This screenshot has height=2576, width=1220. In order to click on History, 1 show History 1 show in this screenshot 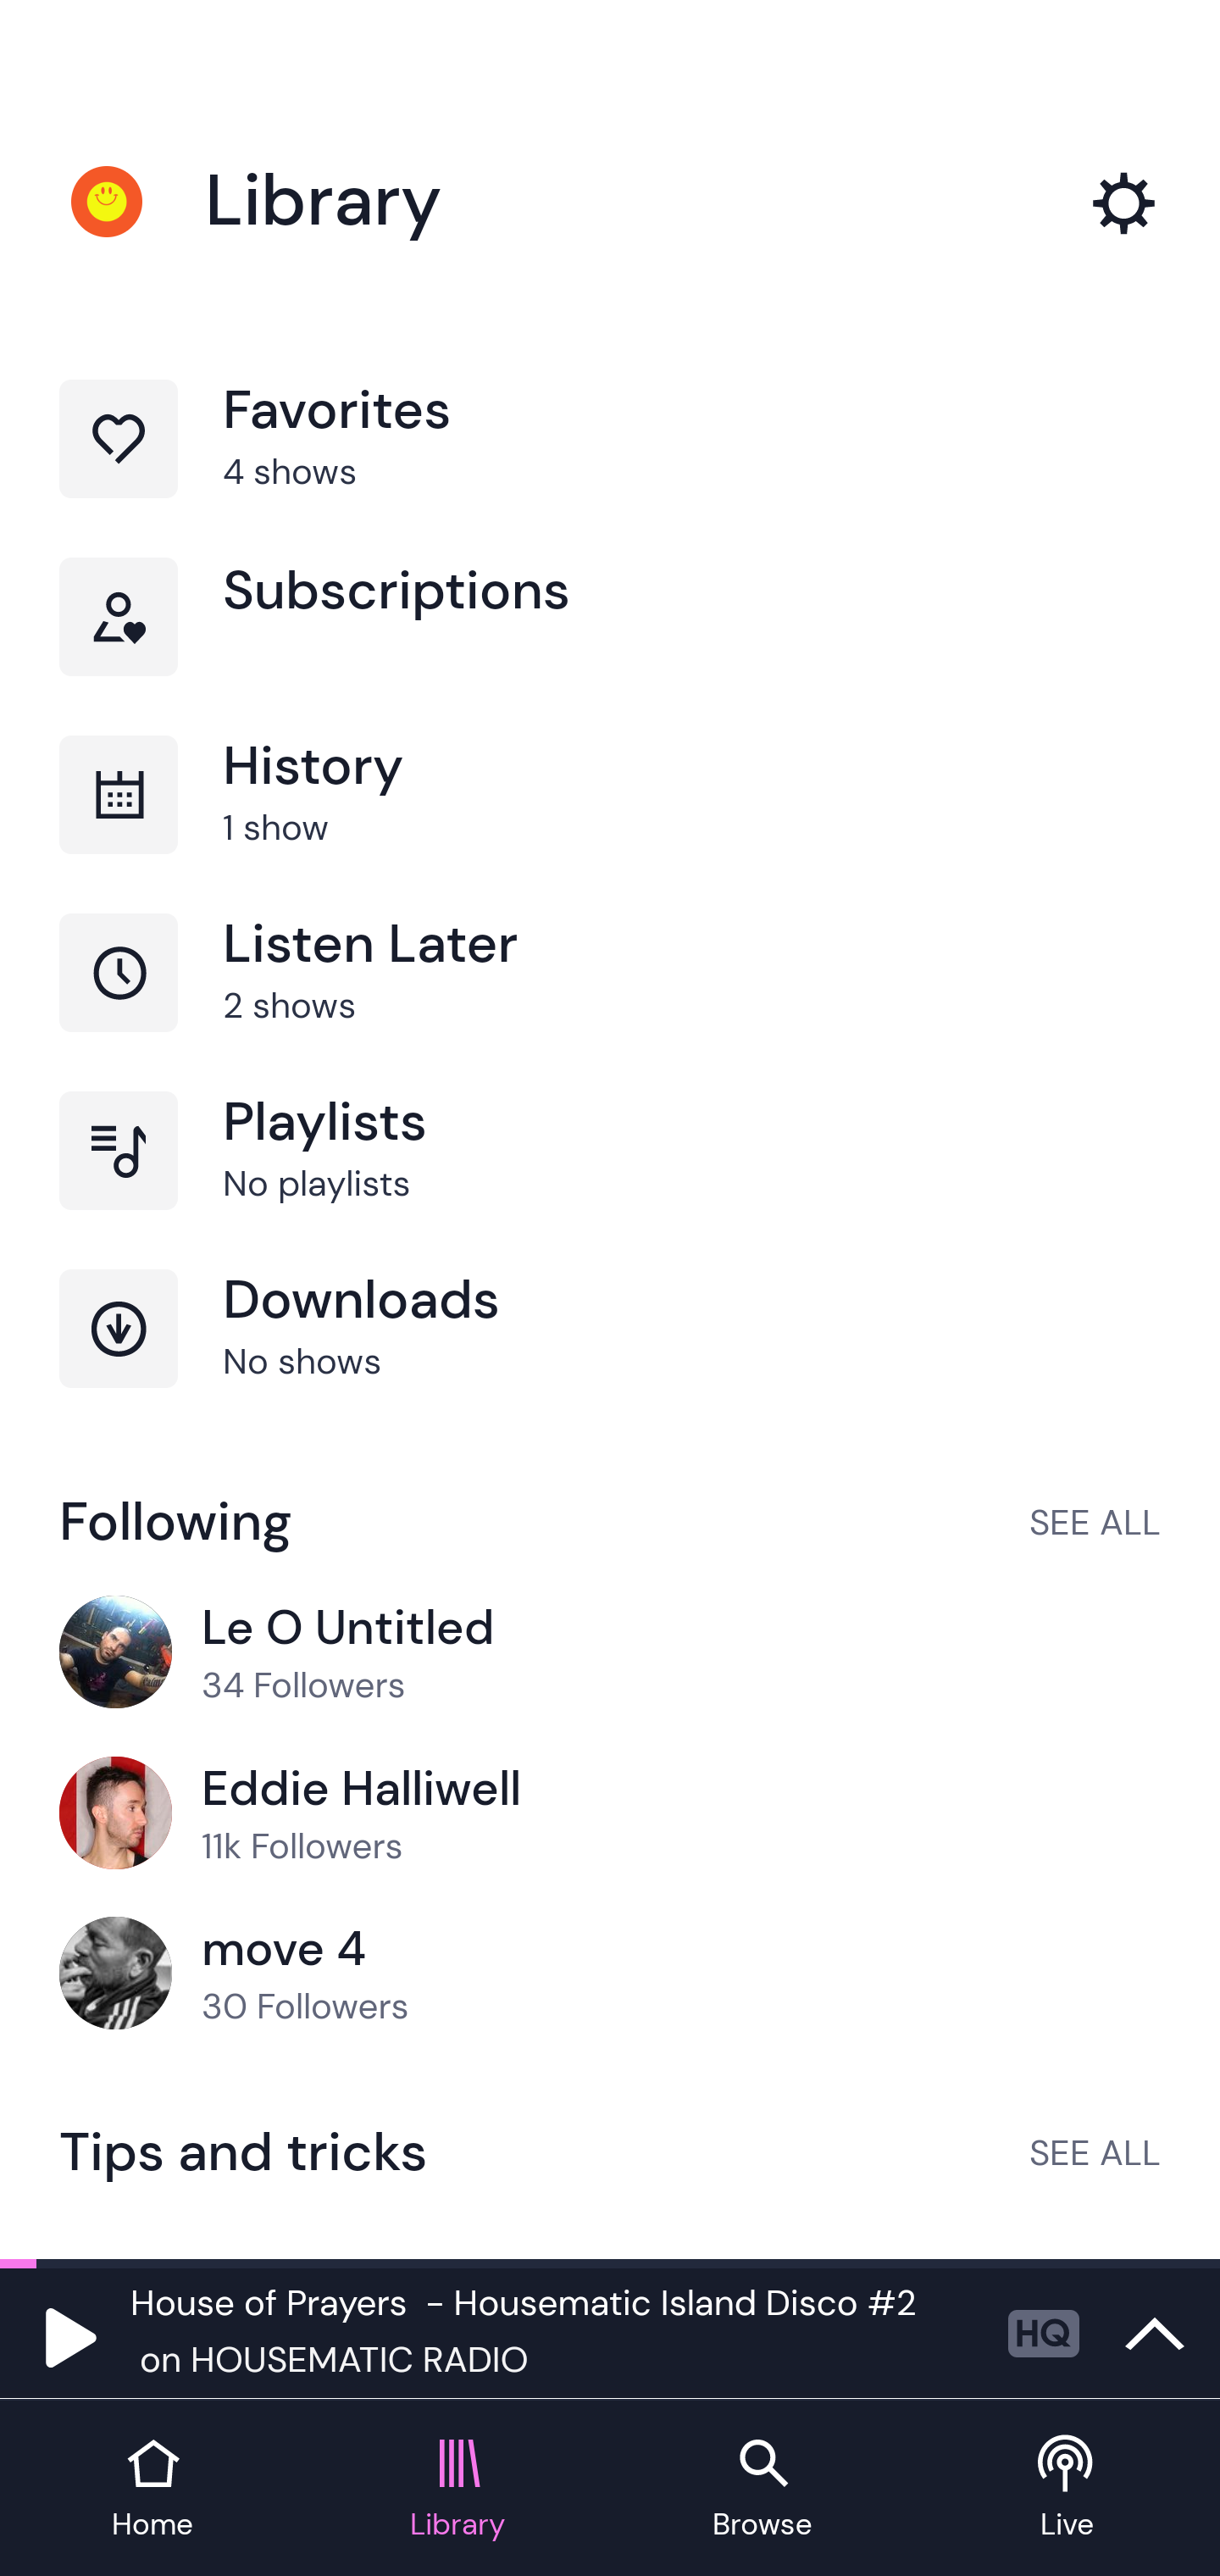, I will do `click(610, 825)`.